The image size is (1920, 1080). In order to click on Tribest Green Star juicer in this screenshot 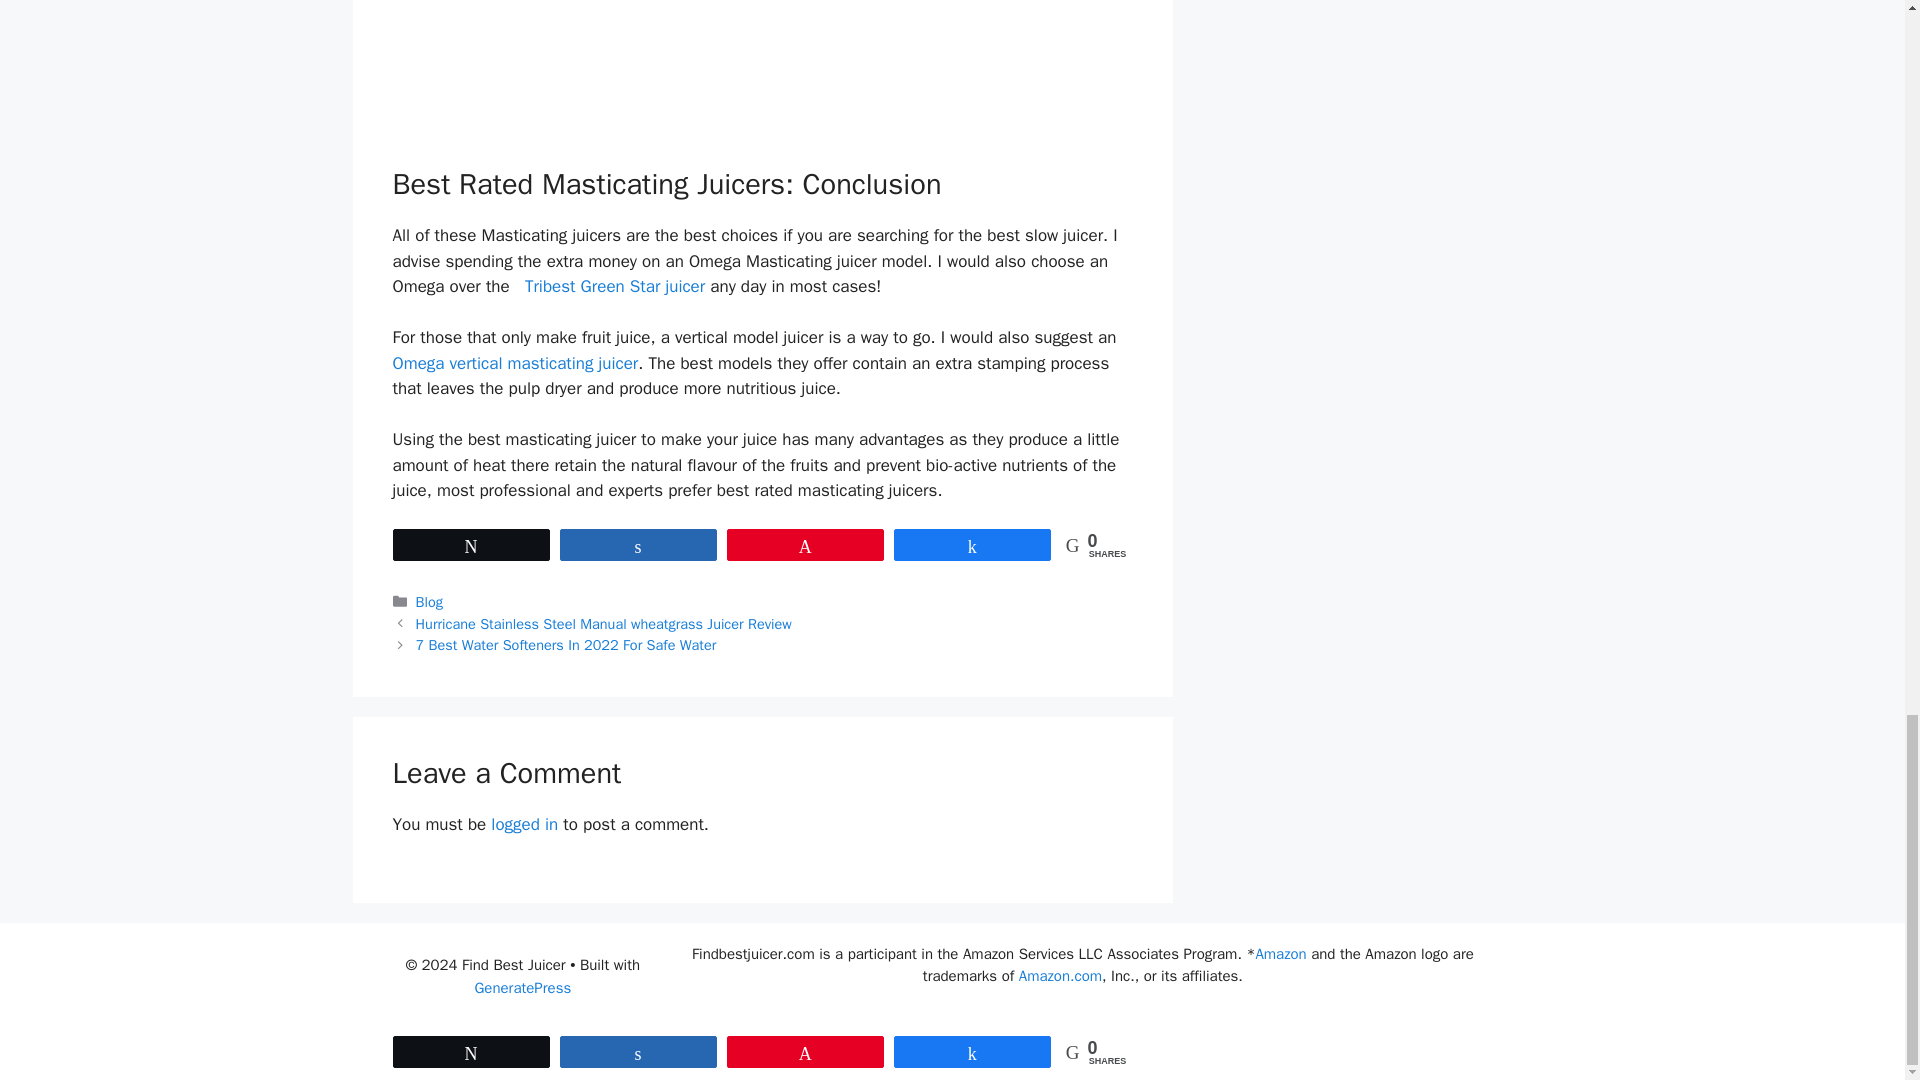, I will do `click(617, 286)`.